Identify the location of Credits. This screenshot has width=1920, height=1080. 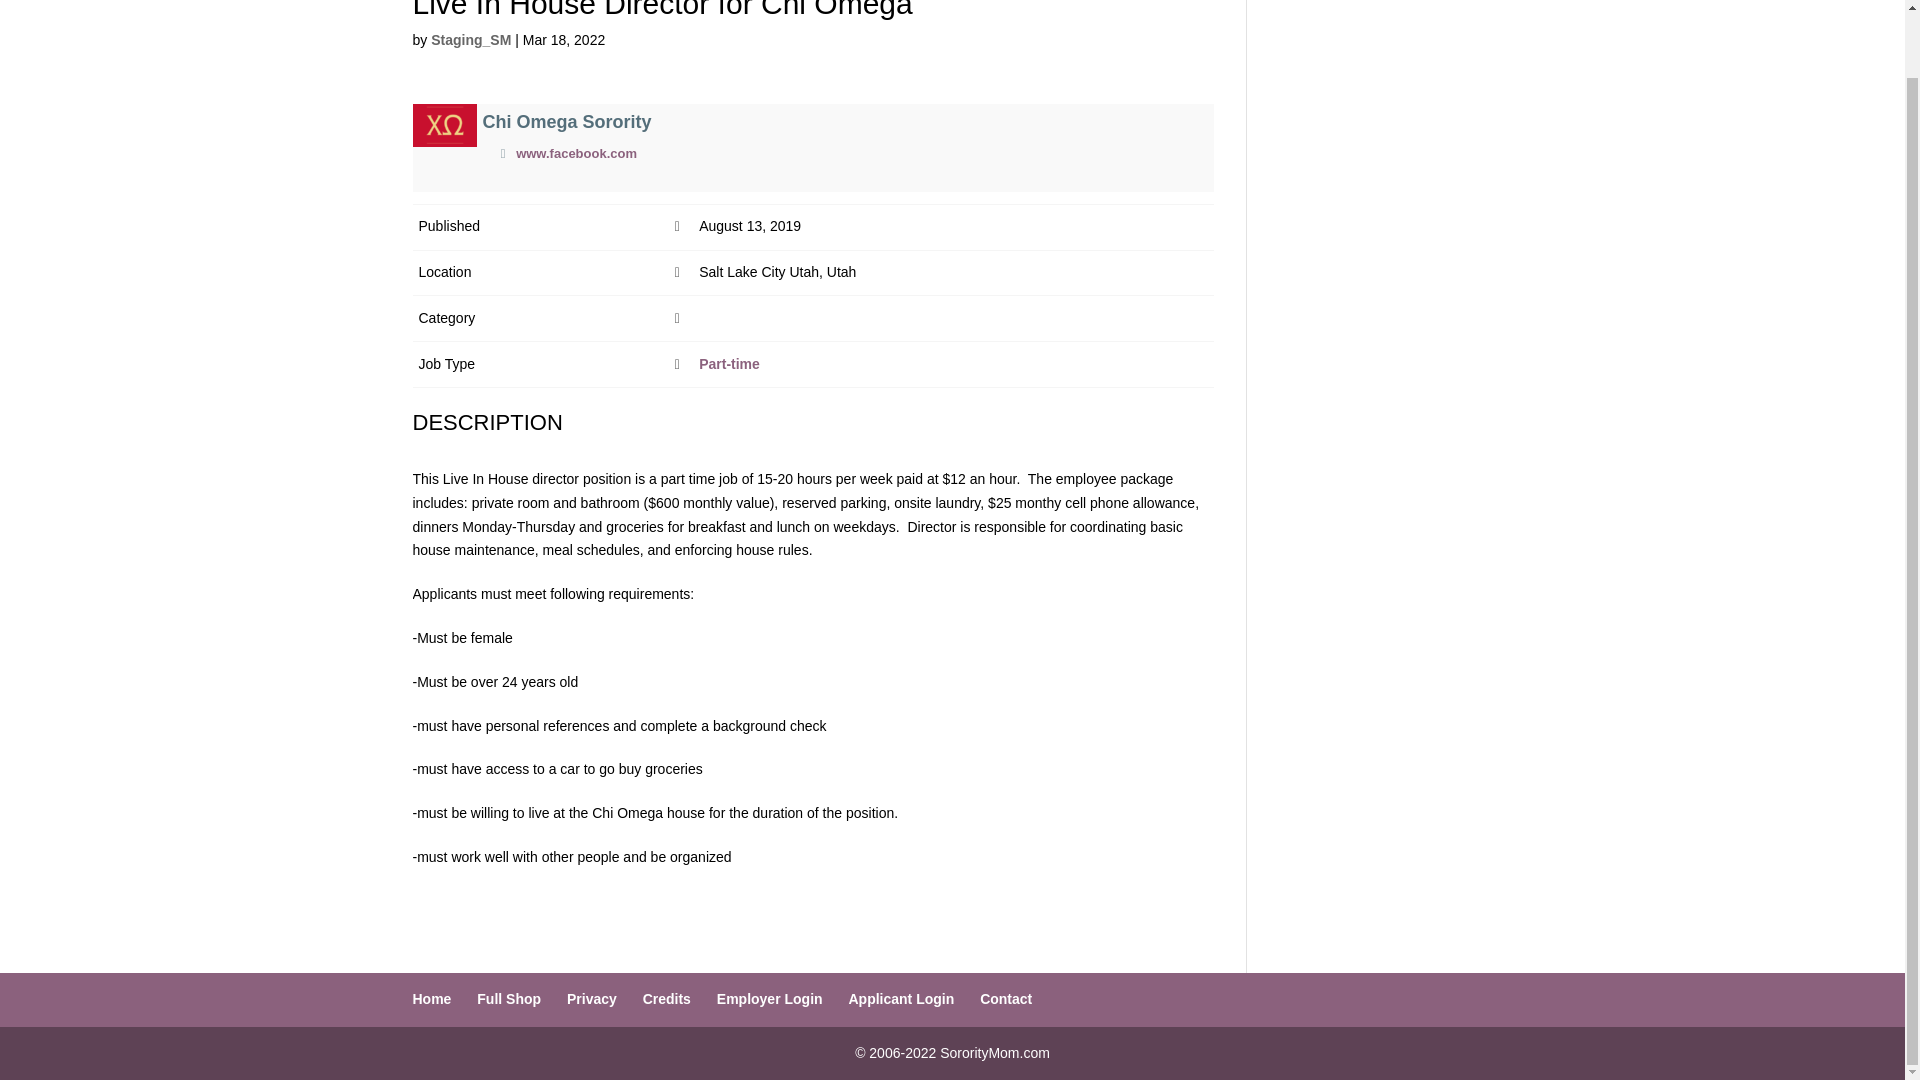
(667, 998).